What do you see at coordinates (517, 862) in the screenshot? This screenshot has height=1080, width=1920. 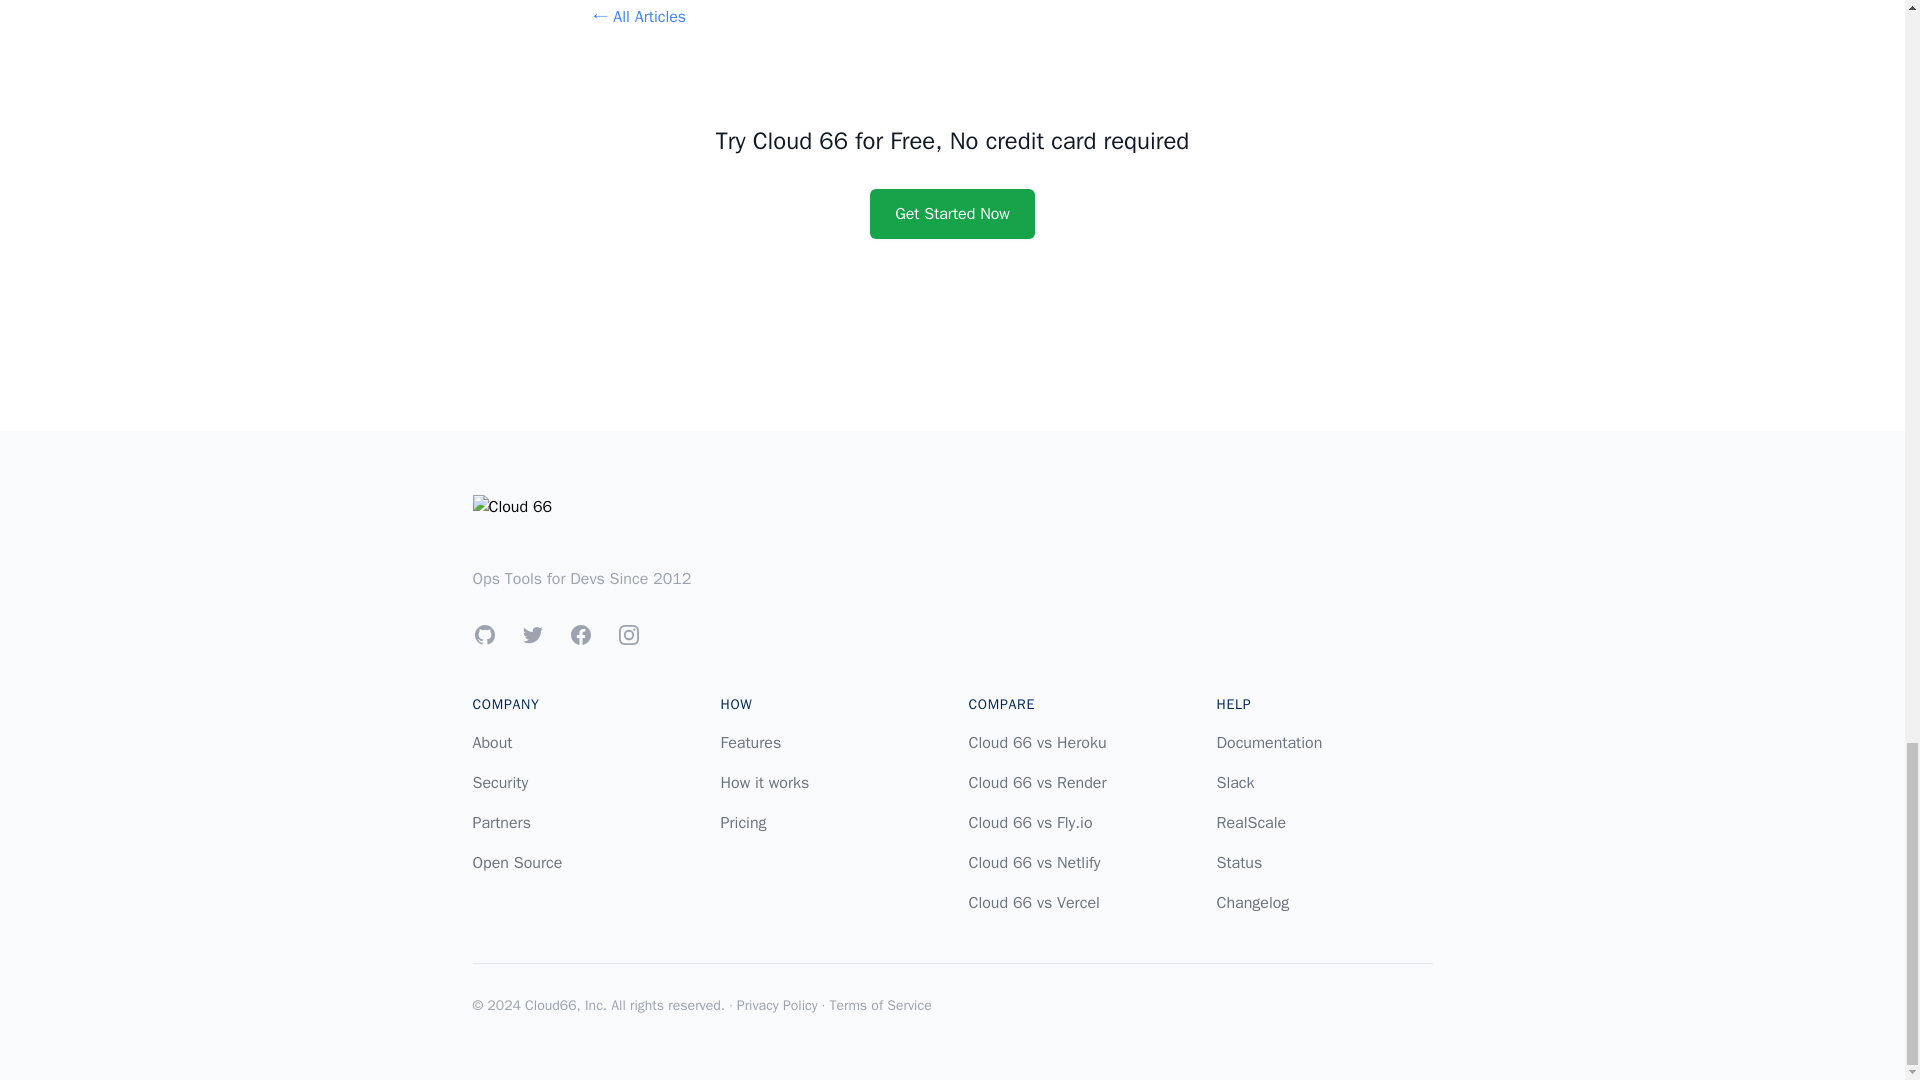 I see `Open Source` at bounding box center [517, 862].